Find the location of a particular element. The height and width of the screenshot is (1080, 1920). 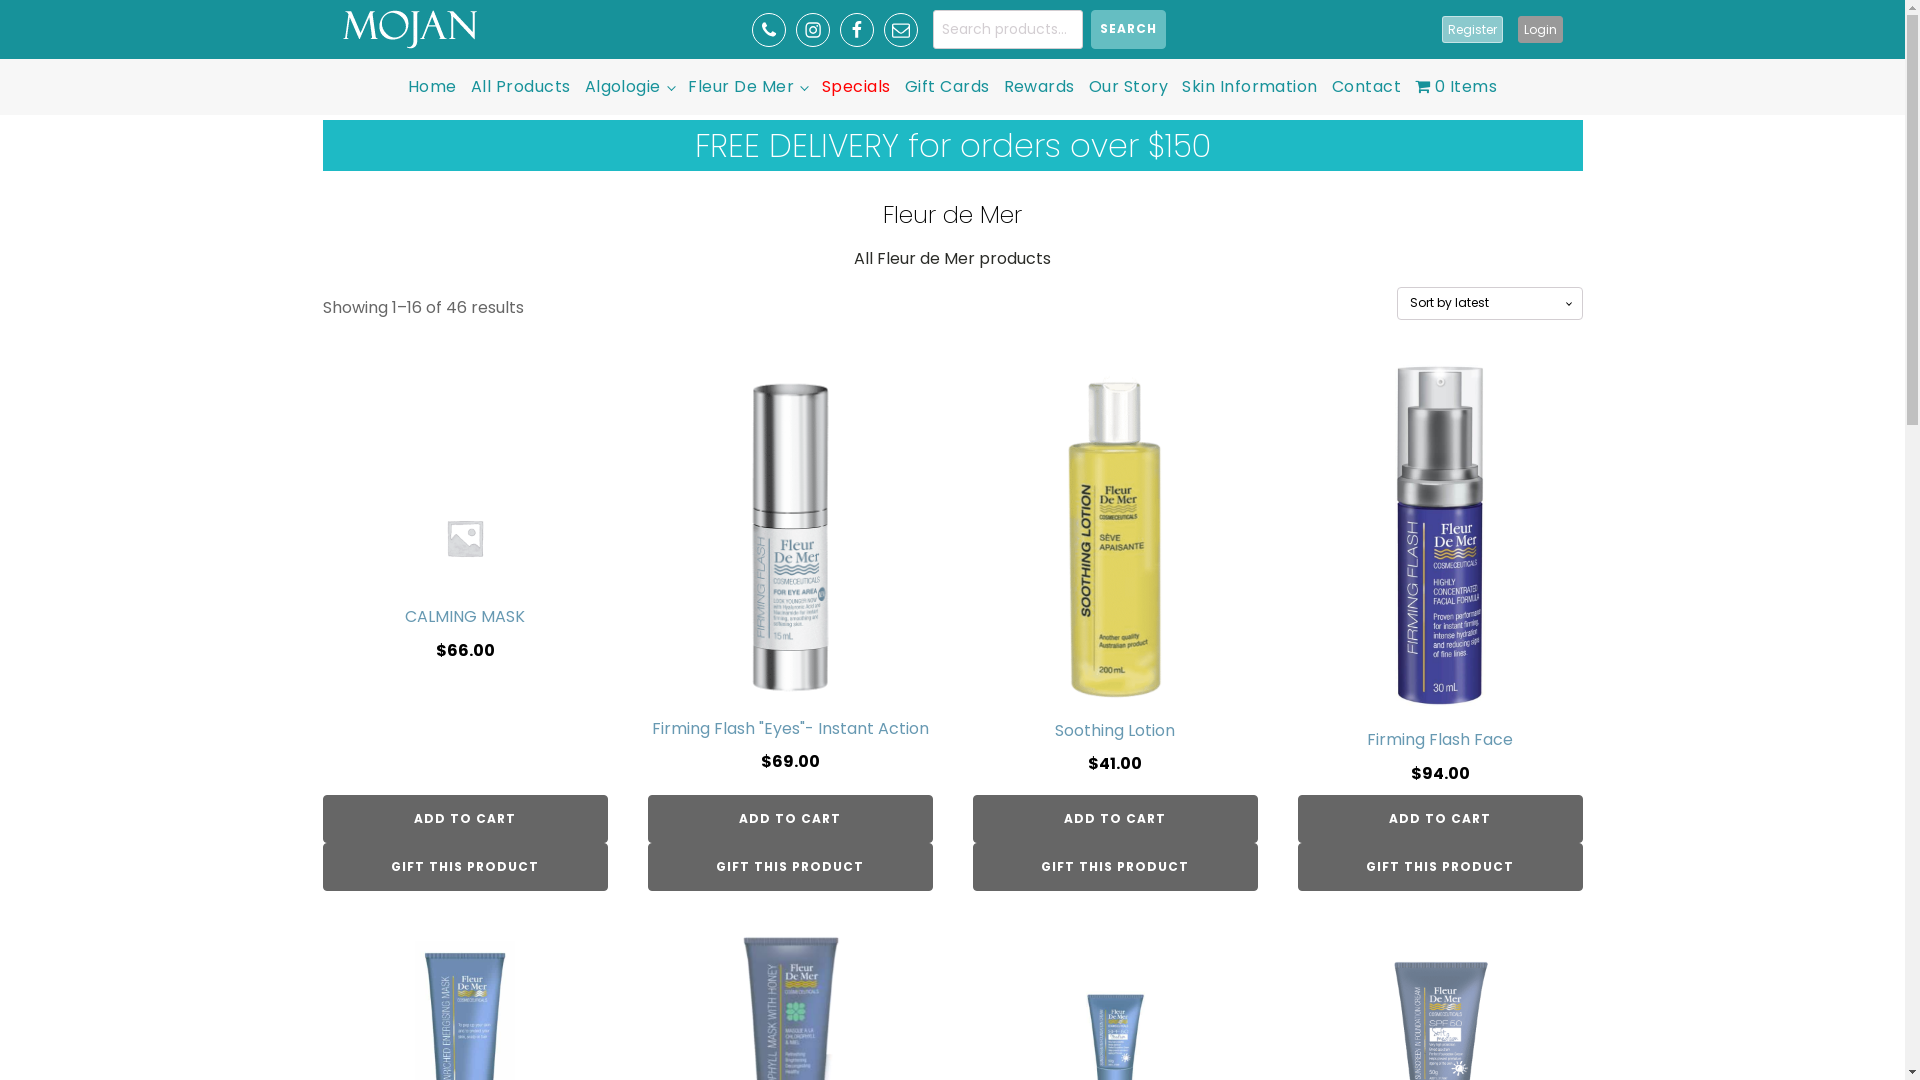

Fleur De Mer is located at coordinates (748, 87).